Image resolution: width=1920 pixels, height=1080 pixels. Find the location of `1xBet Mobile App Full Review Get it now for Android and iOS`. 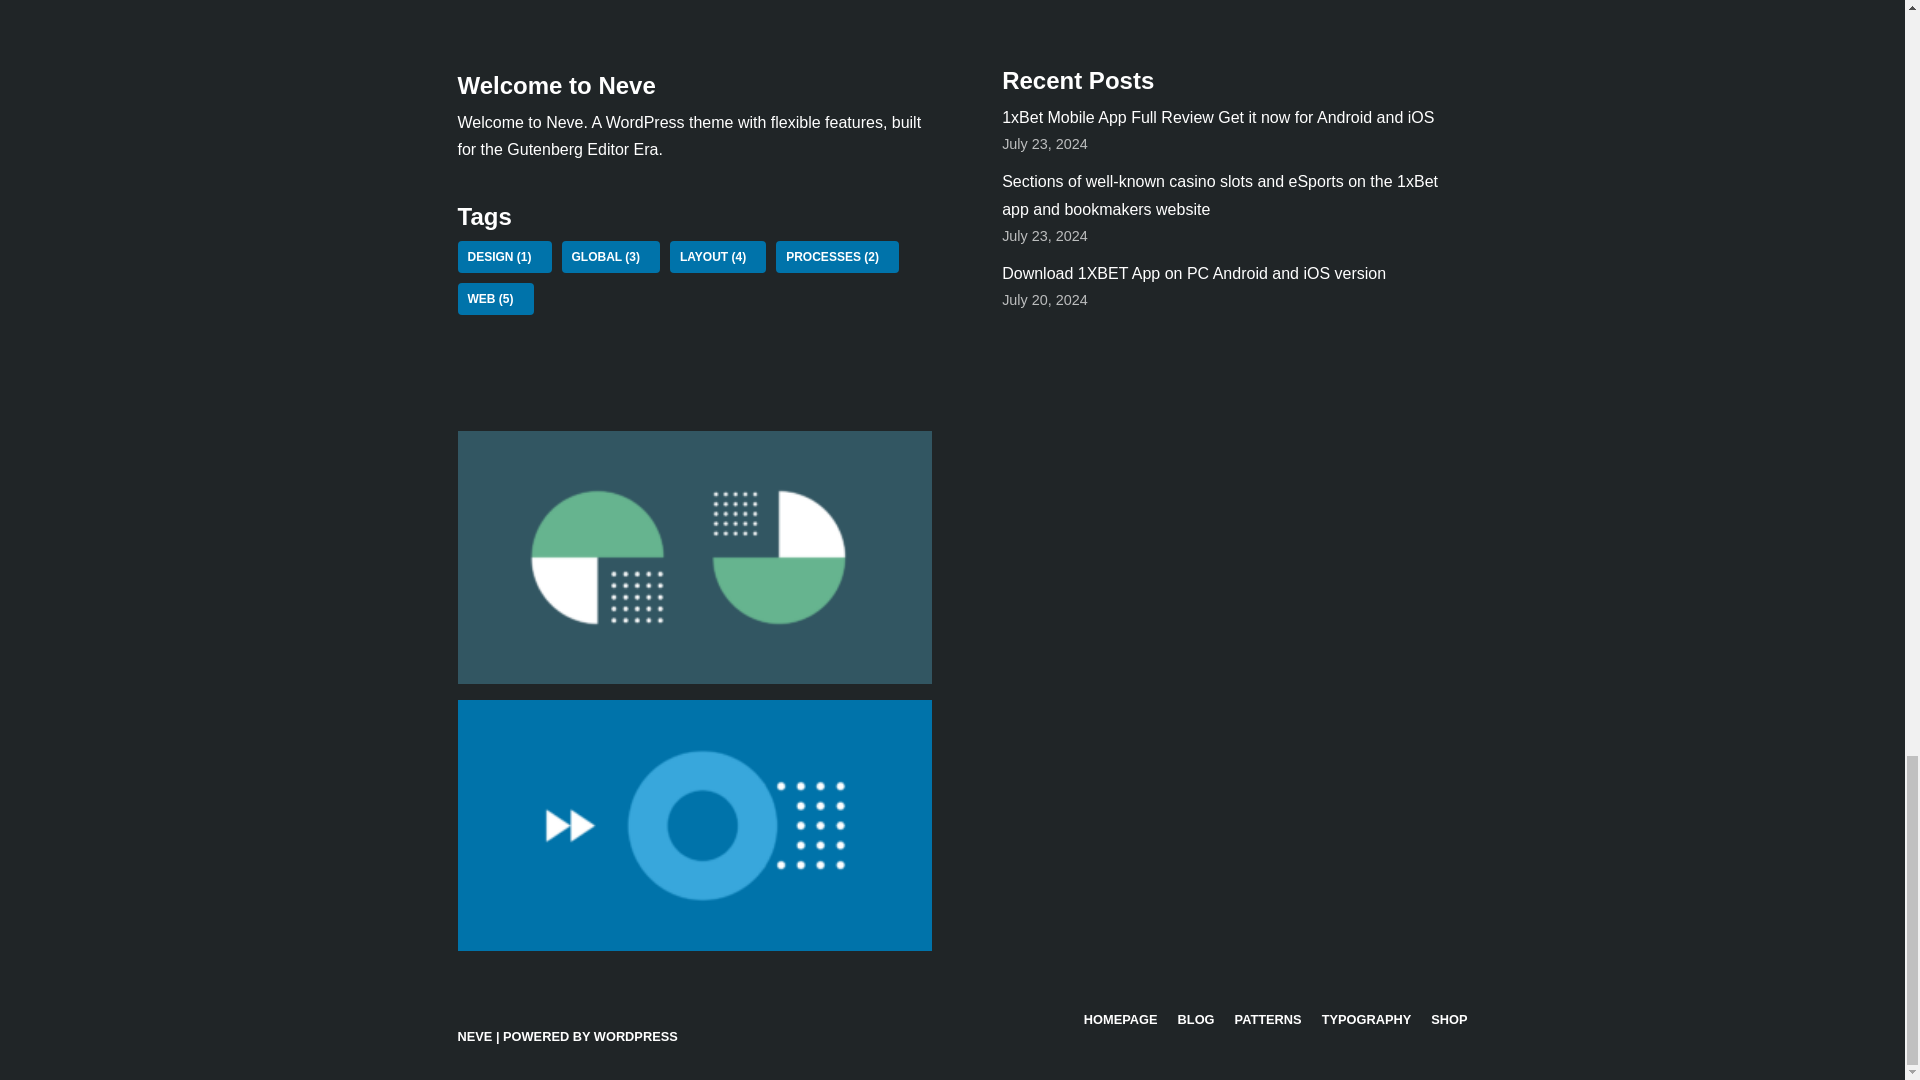

1xBet Mobile App Full Review Get it now for Android and iOS is located at coordinates (1218, 118).